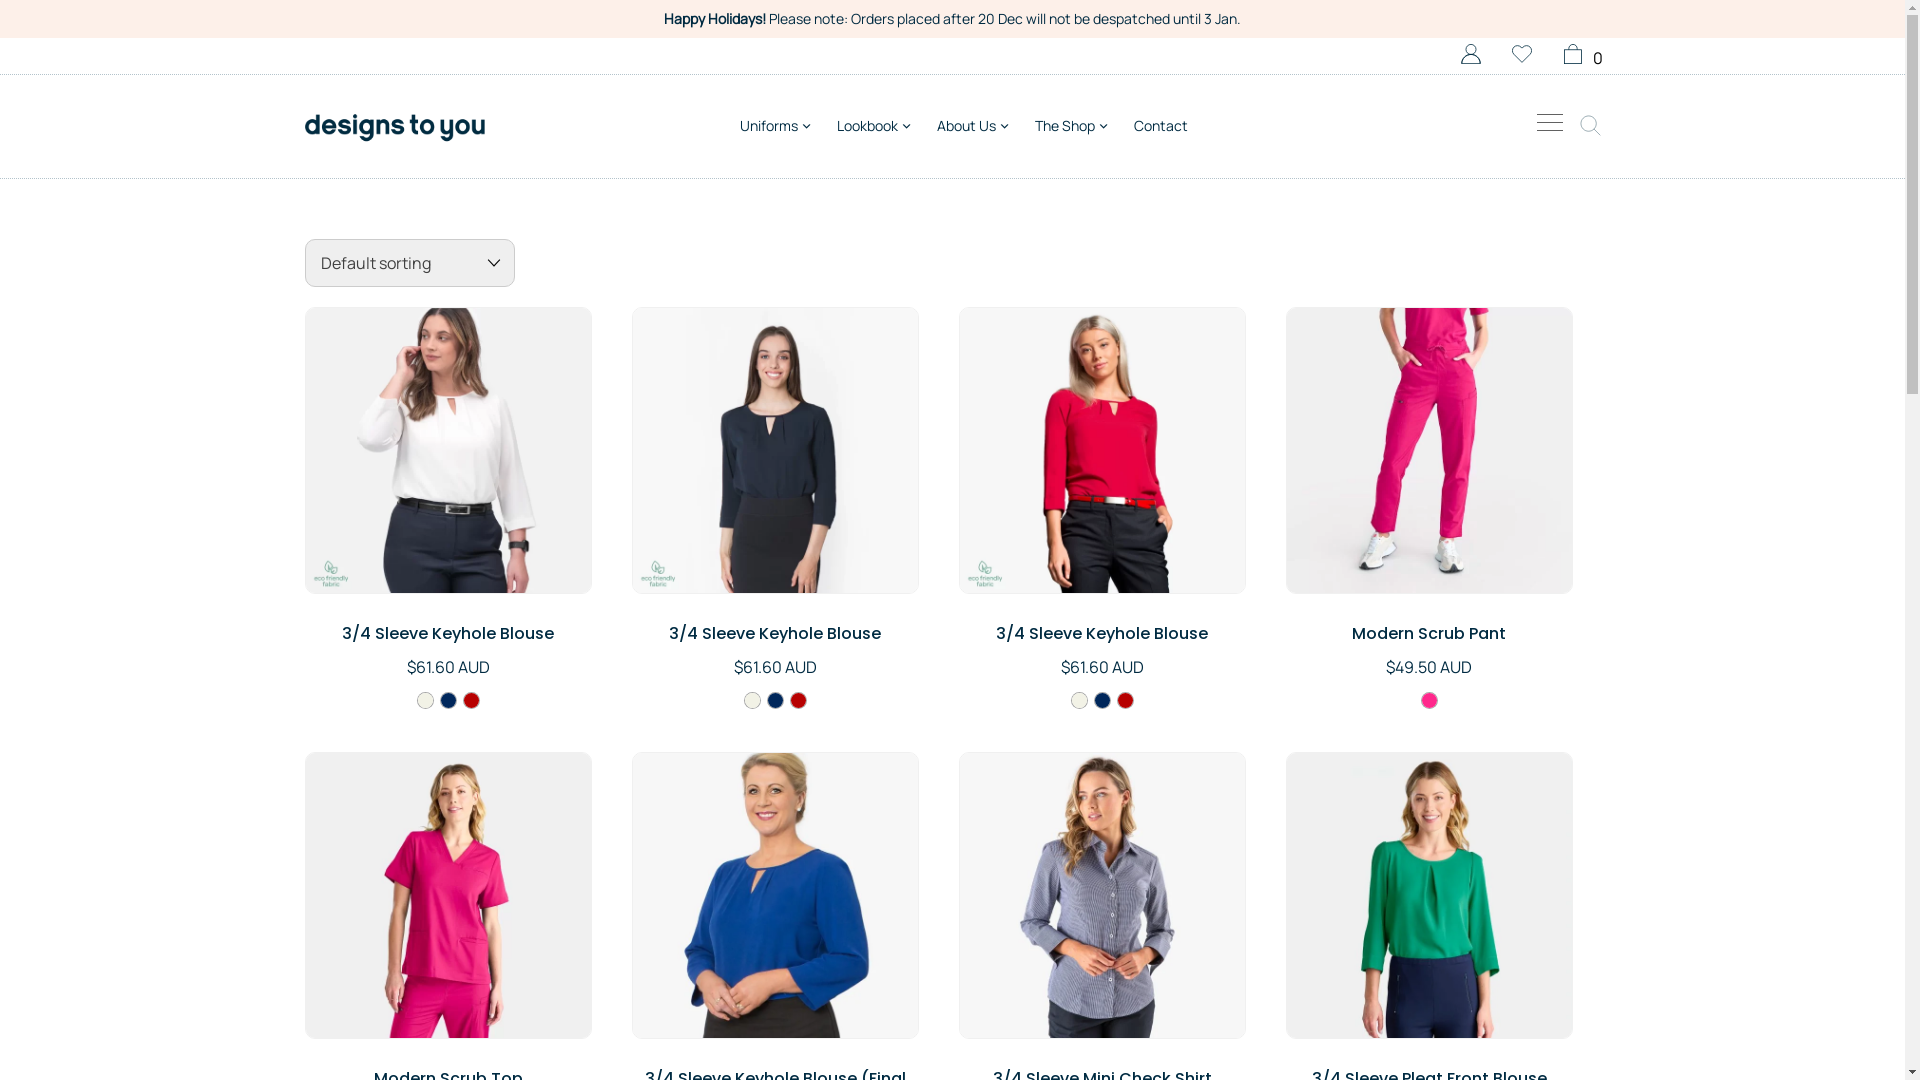 Image resolution: width=1920 pixels, height=1080 pixels. What do you see at coordinates (1578, 58) in the screenshot?
I see `0` at bounding box center [1578, 58].